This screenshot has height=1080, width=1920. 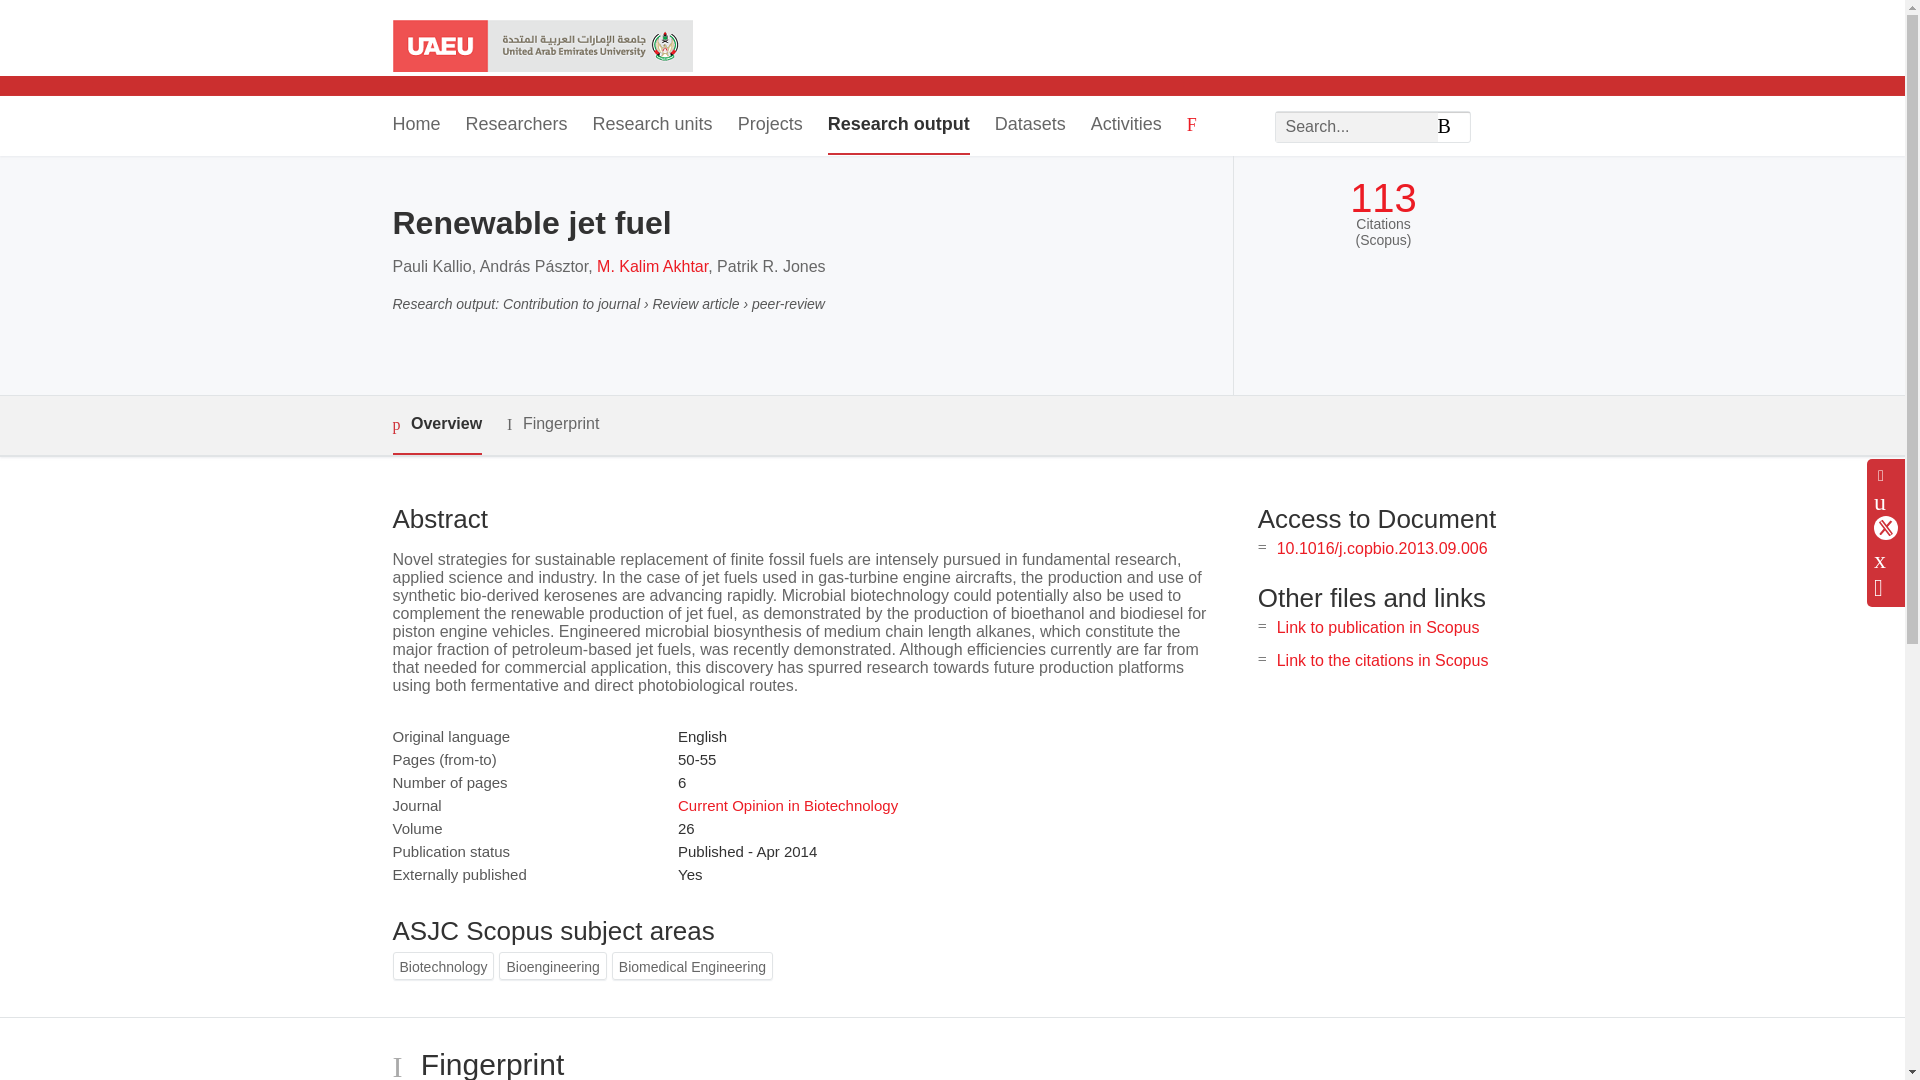 What do you see at coordinates (1030, 126) in the screenshot?
I see `Datasets` at bounding box center [1030, 126].